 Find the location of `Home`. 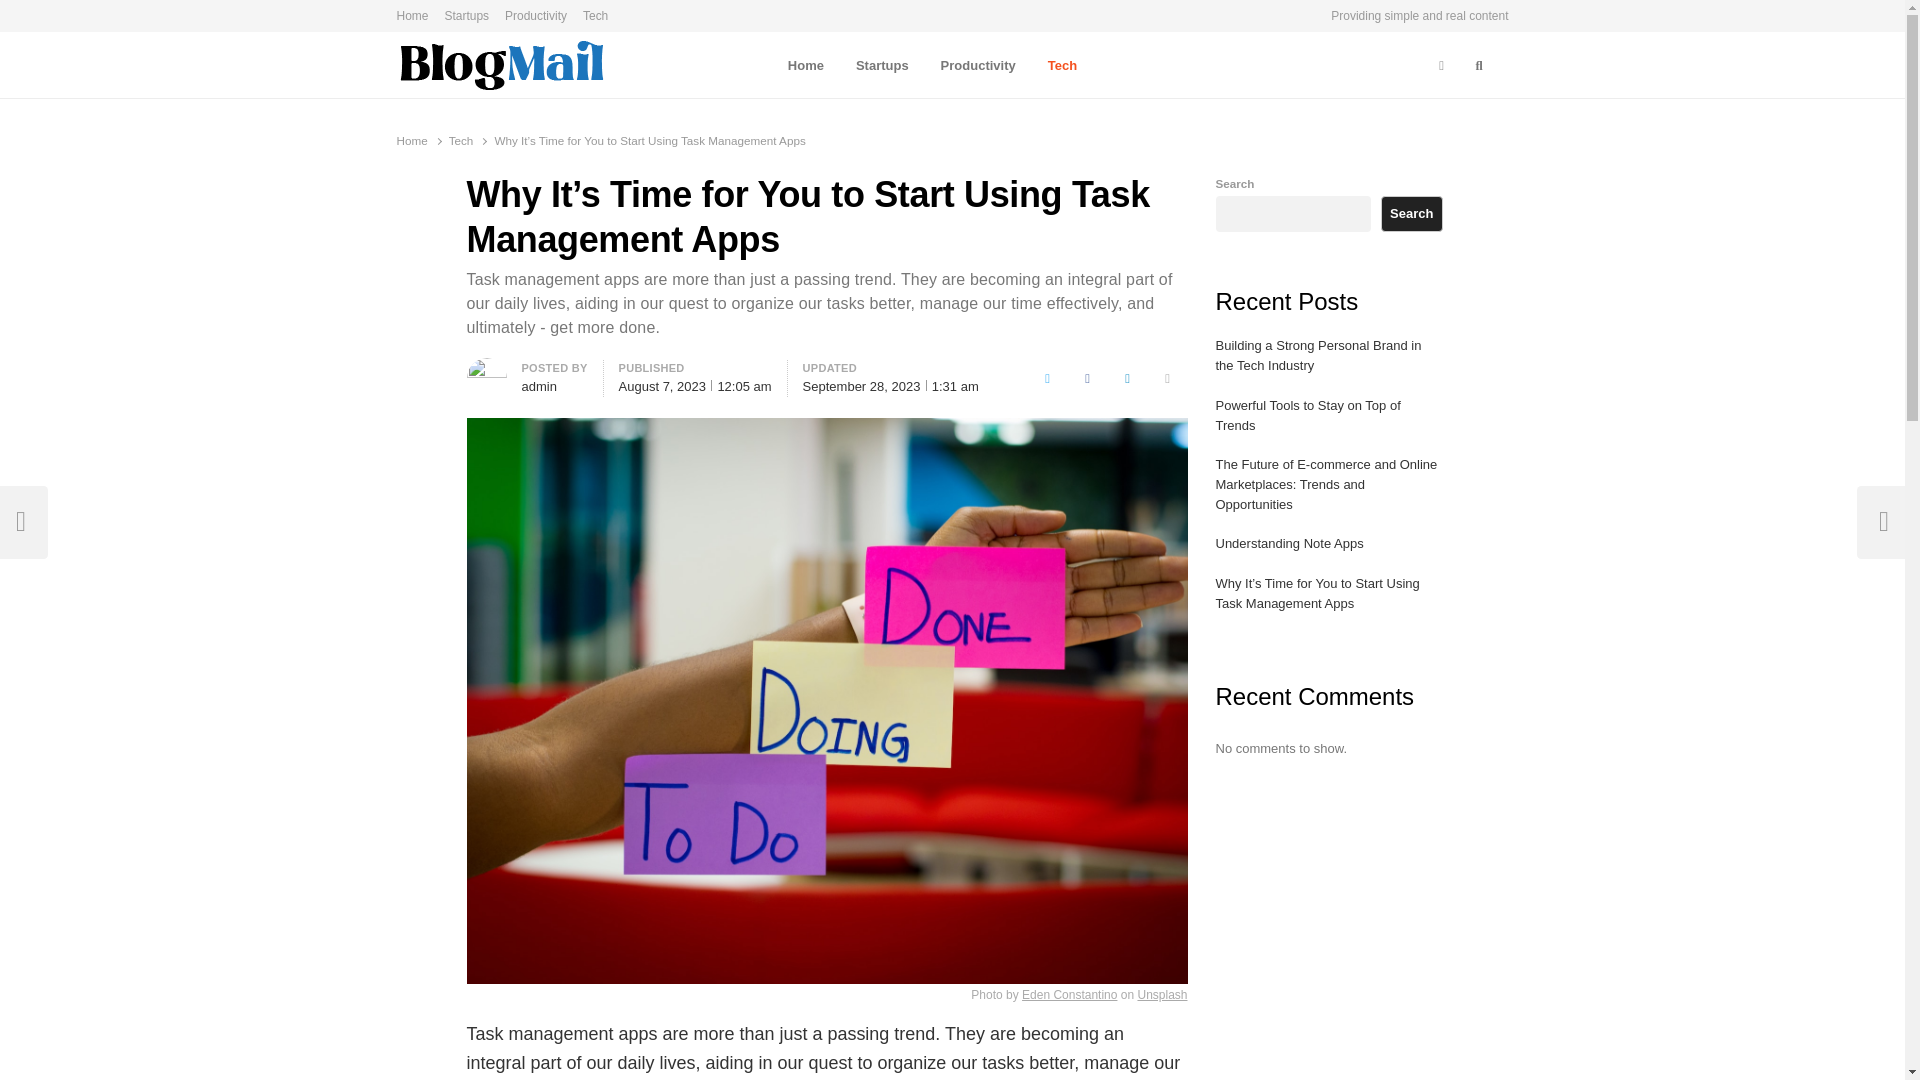

Home is located at coordinates (806, 65).